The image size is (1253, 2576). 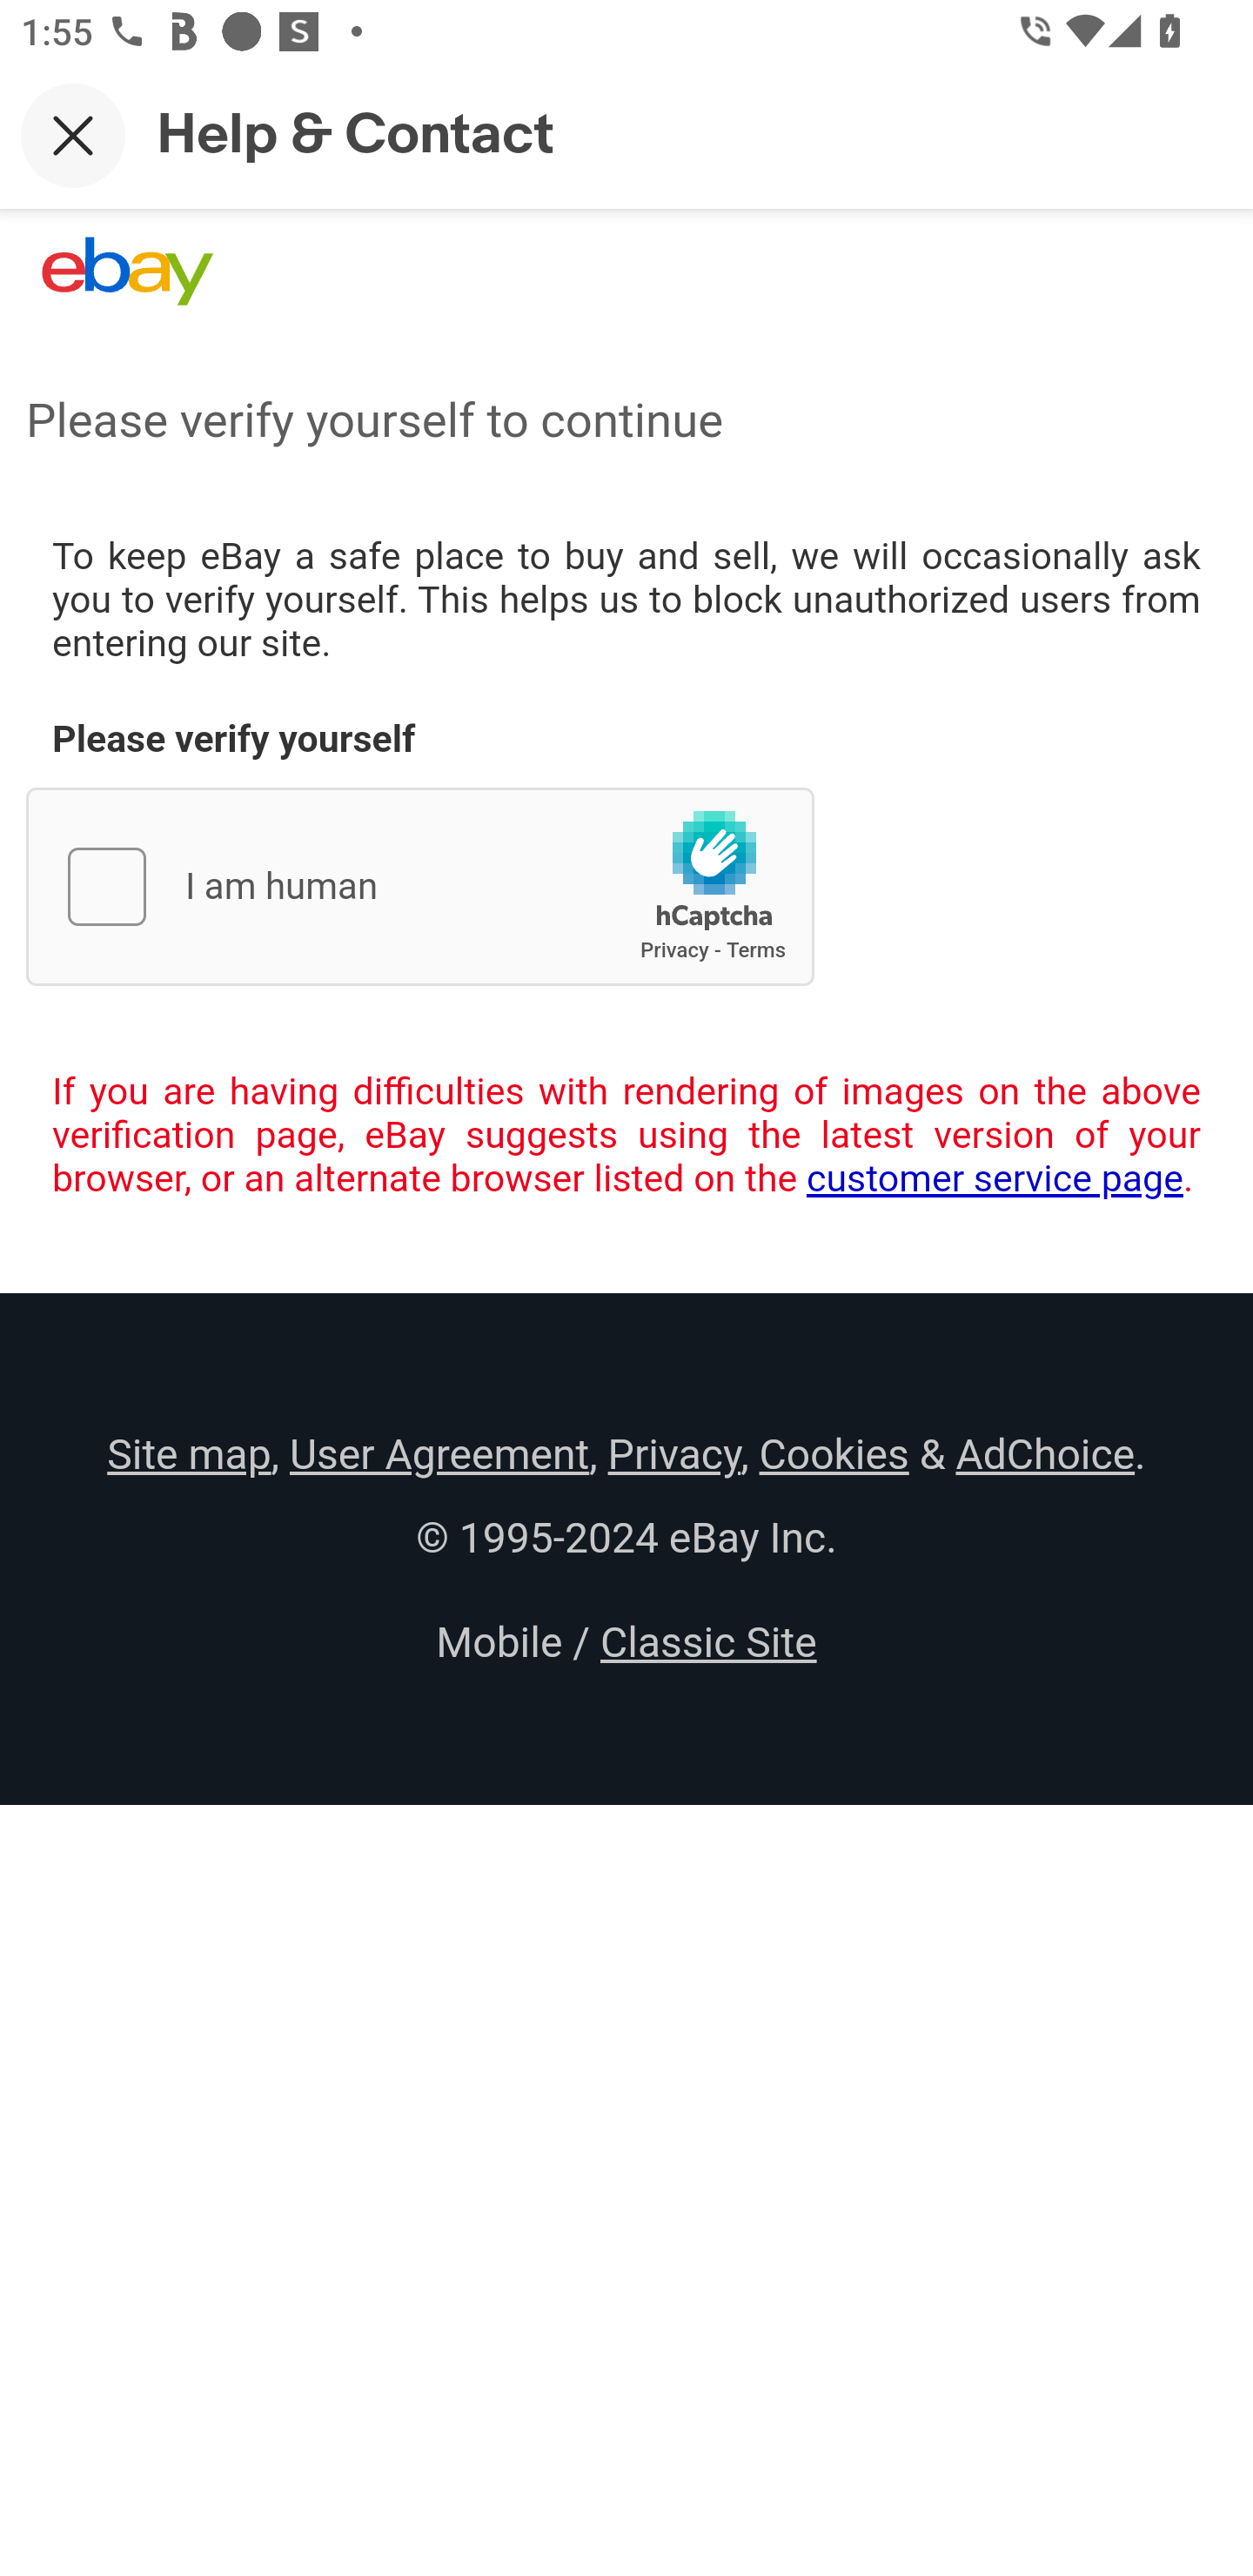 What do you see at coordinates (127, 272) in the screenshot?
I see `eBay Home` at bounding box center [127, 272].